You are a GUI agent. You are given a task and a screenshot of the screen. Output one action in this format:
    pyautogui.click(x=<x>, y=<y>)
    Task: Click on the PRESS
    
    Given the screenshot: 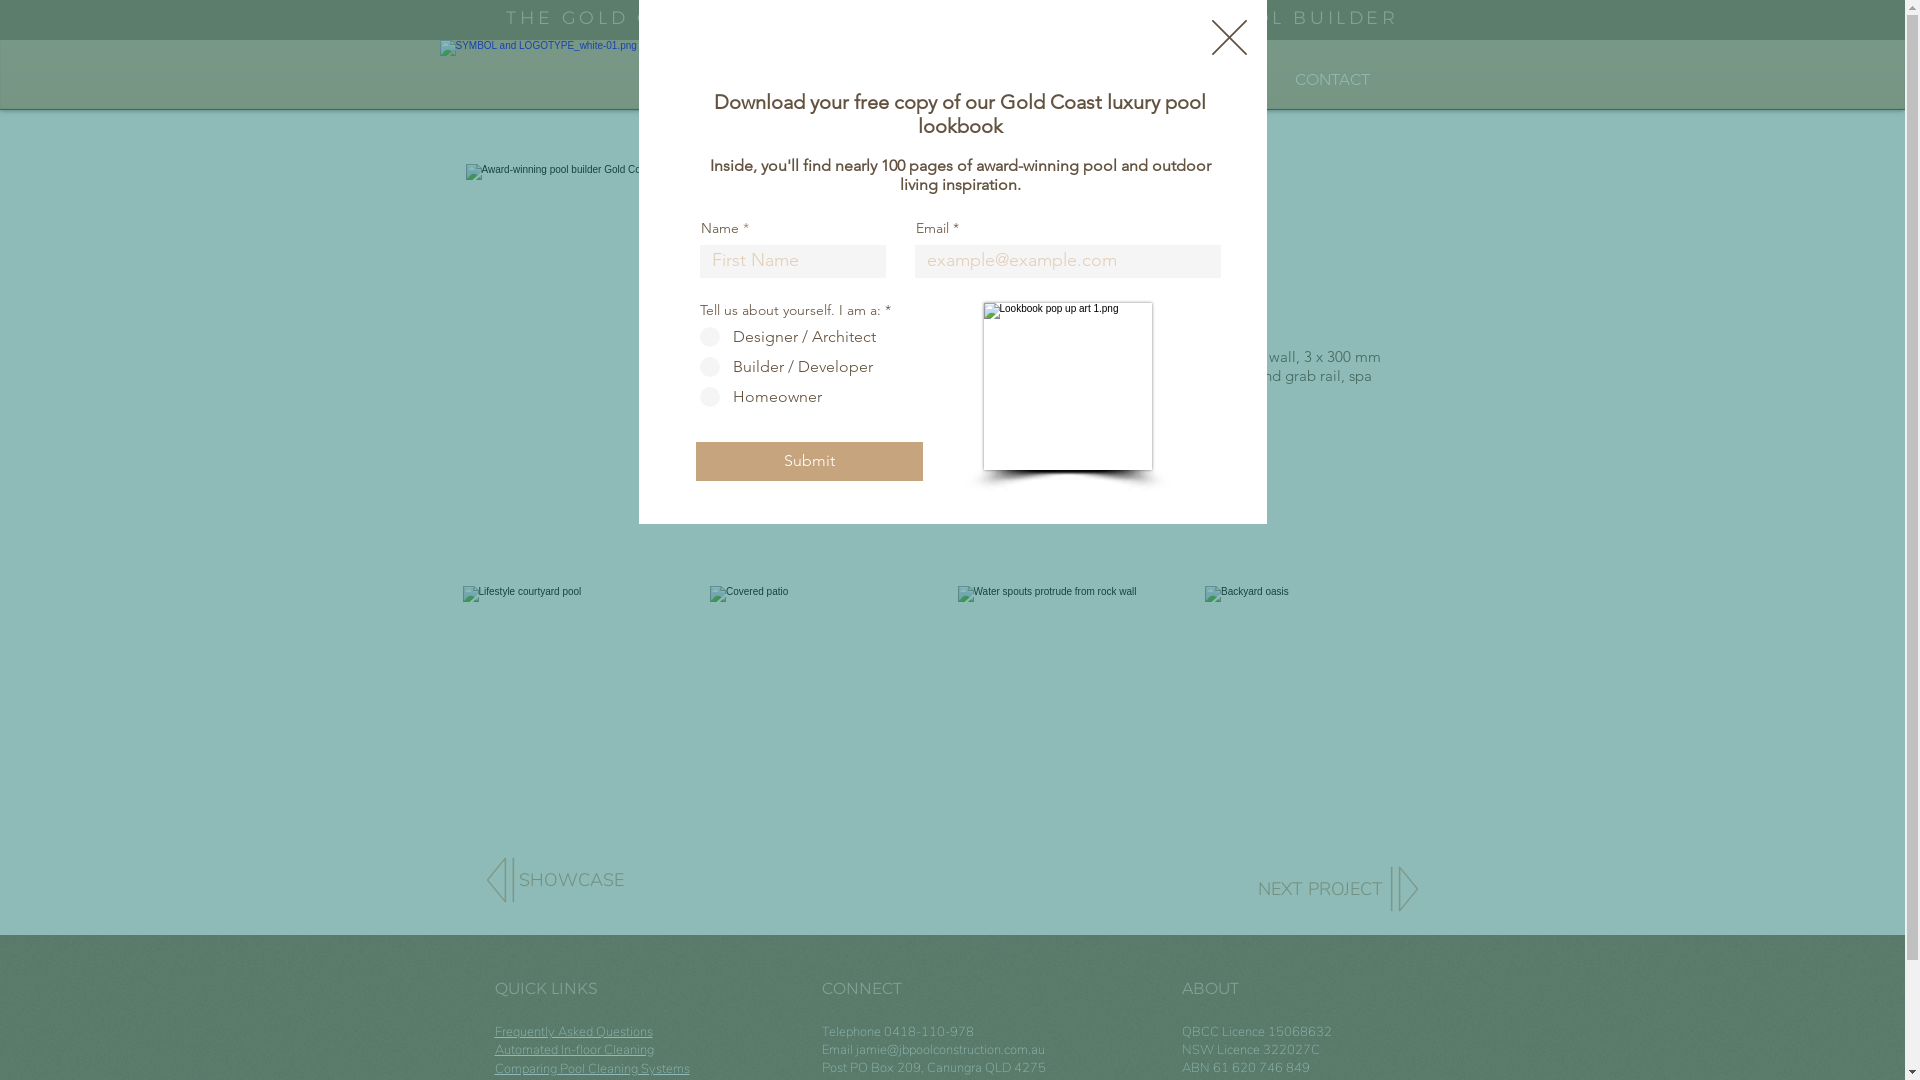 What is the action you would take?
    pyautogui.click(x=920, y=80)
    